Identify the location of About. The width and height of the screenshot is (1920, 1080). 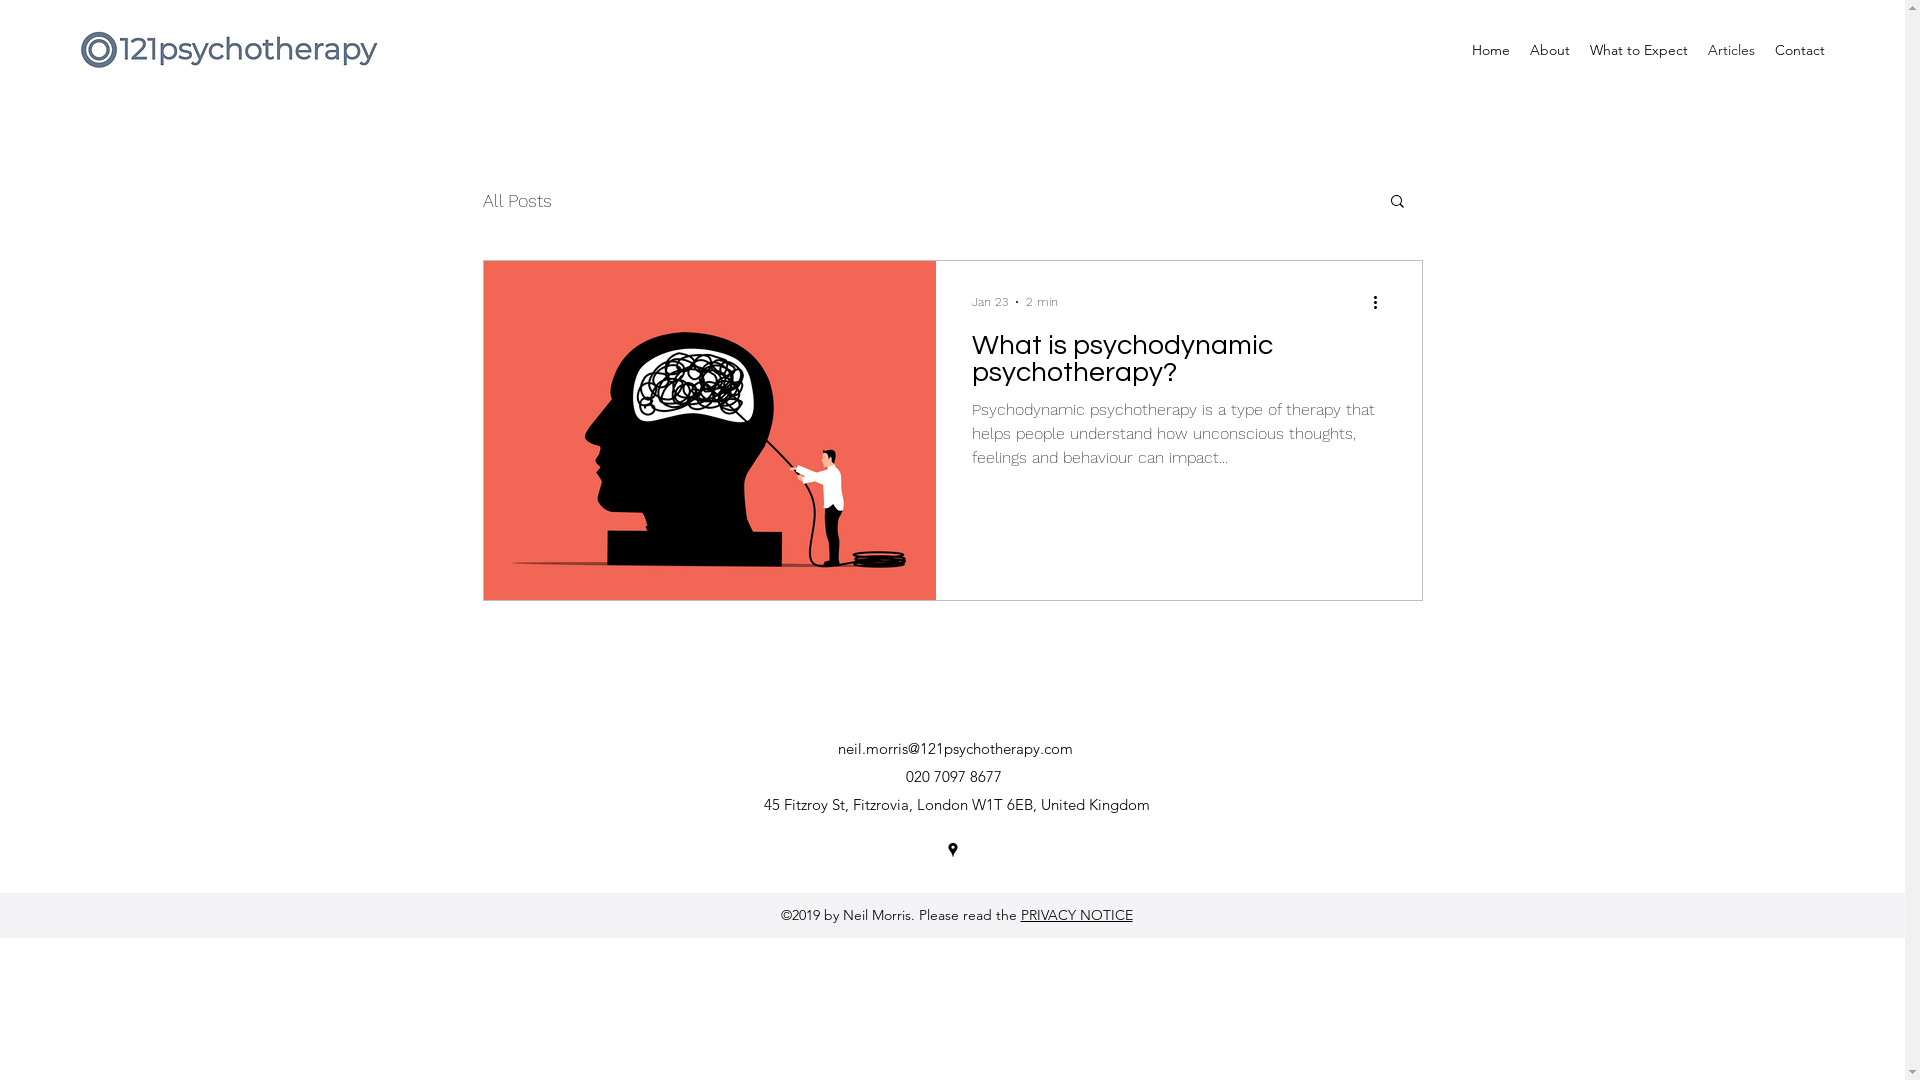
(1550, 50).